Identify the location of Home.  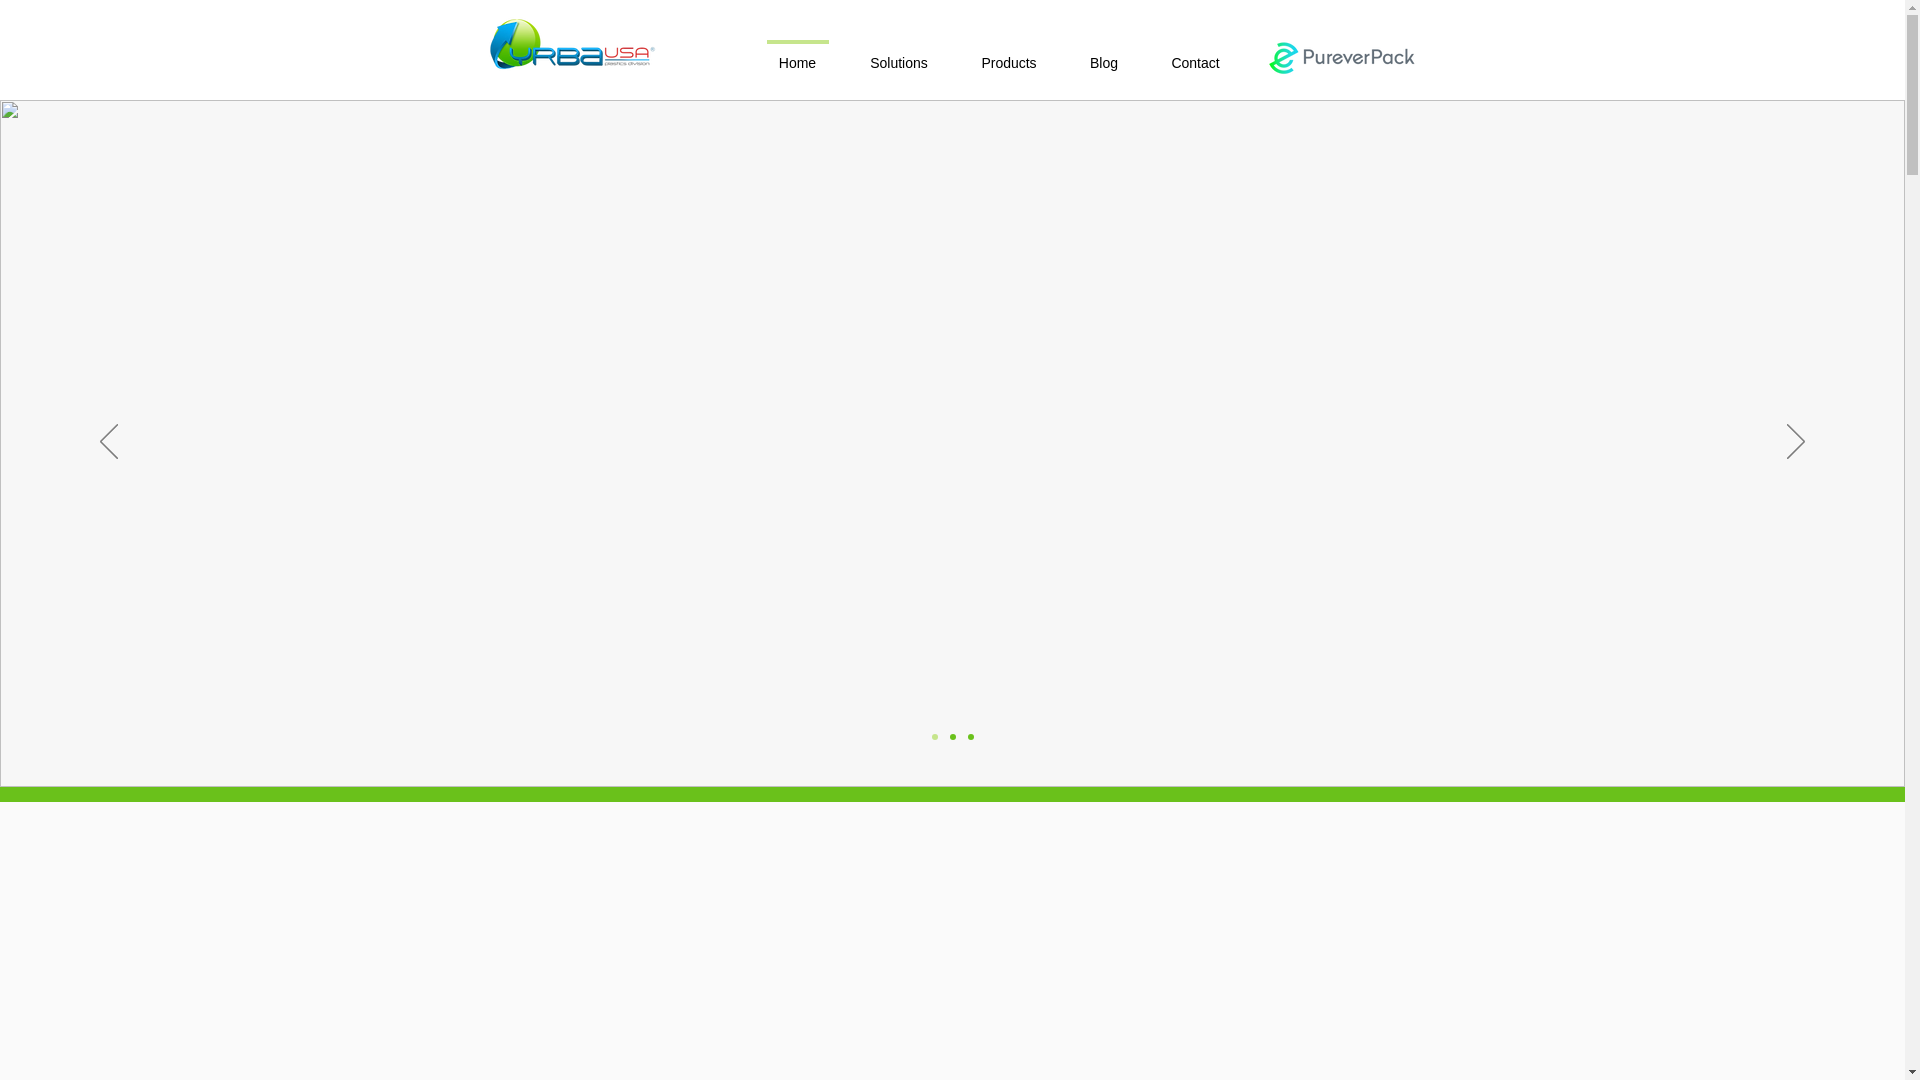
(798, 54).